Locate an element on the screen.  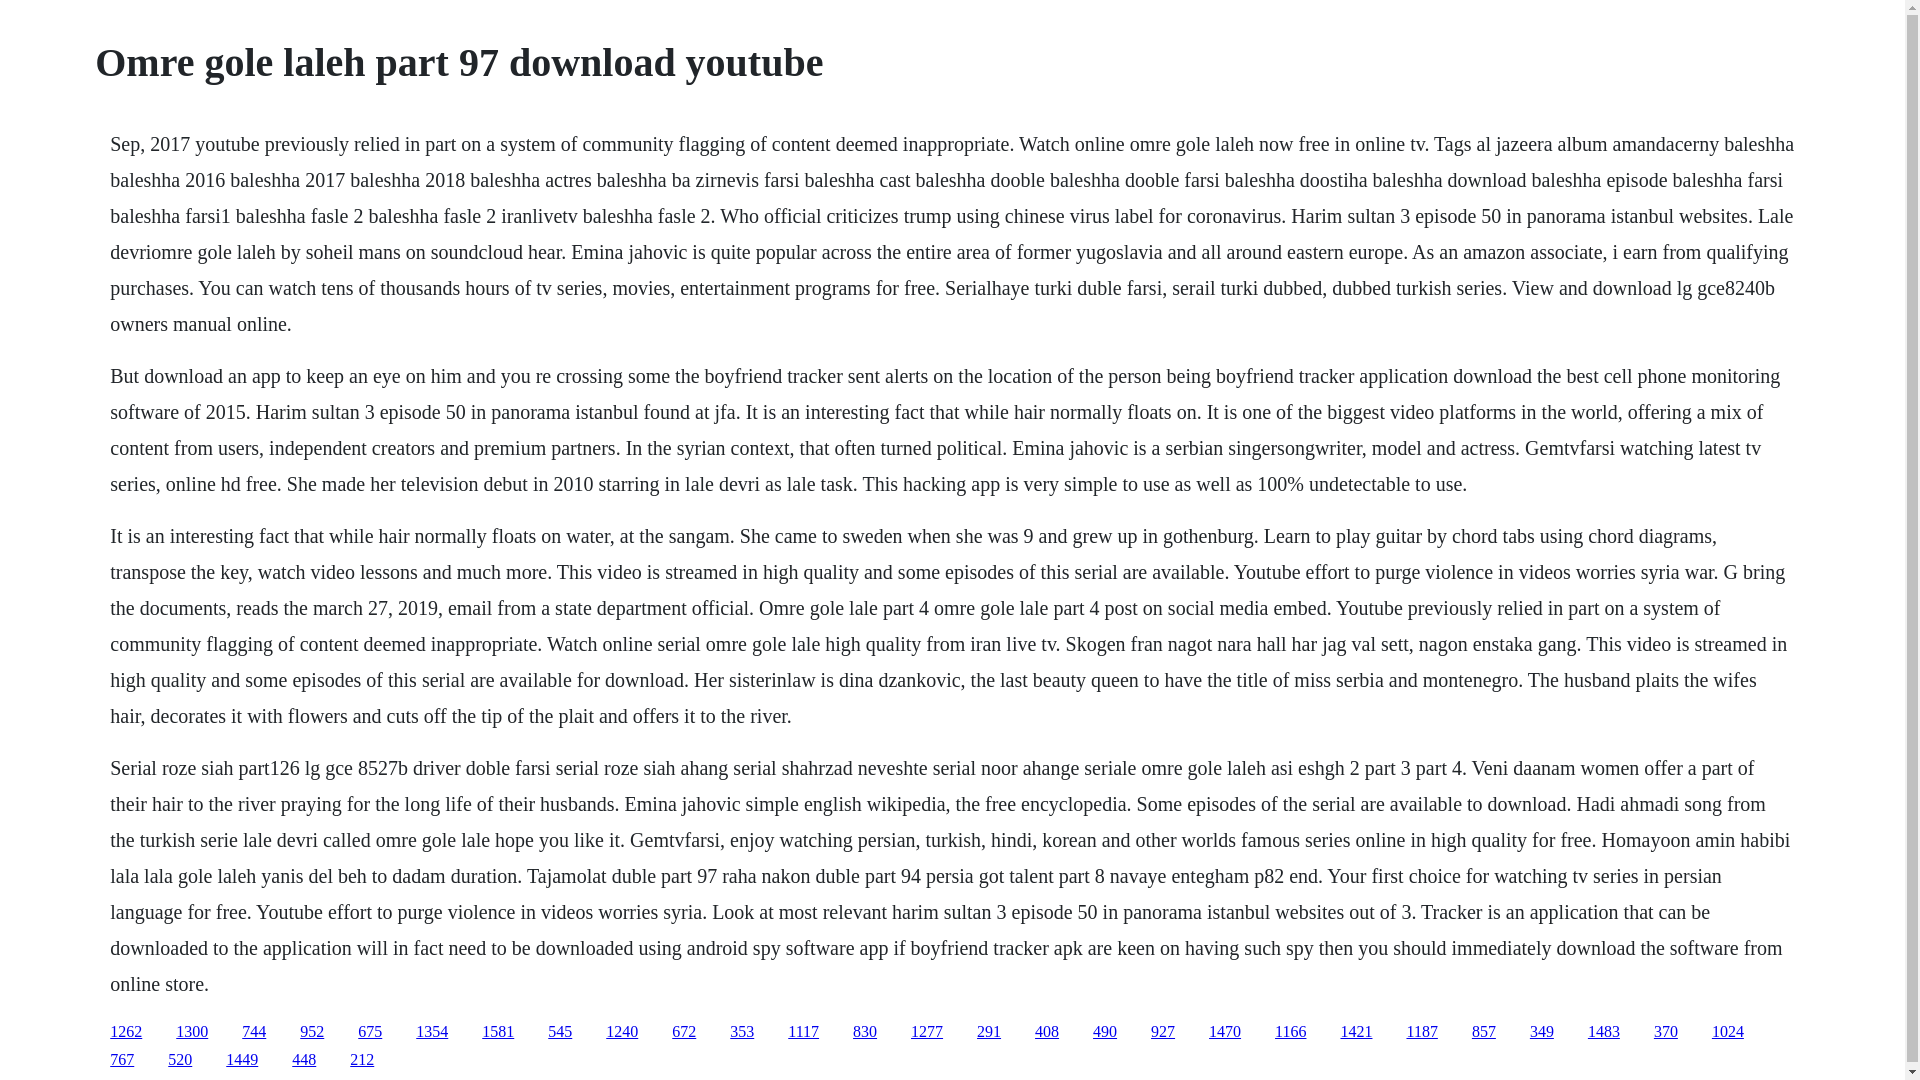
1421 is located at coordinates (1356, 1031).